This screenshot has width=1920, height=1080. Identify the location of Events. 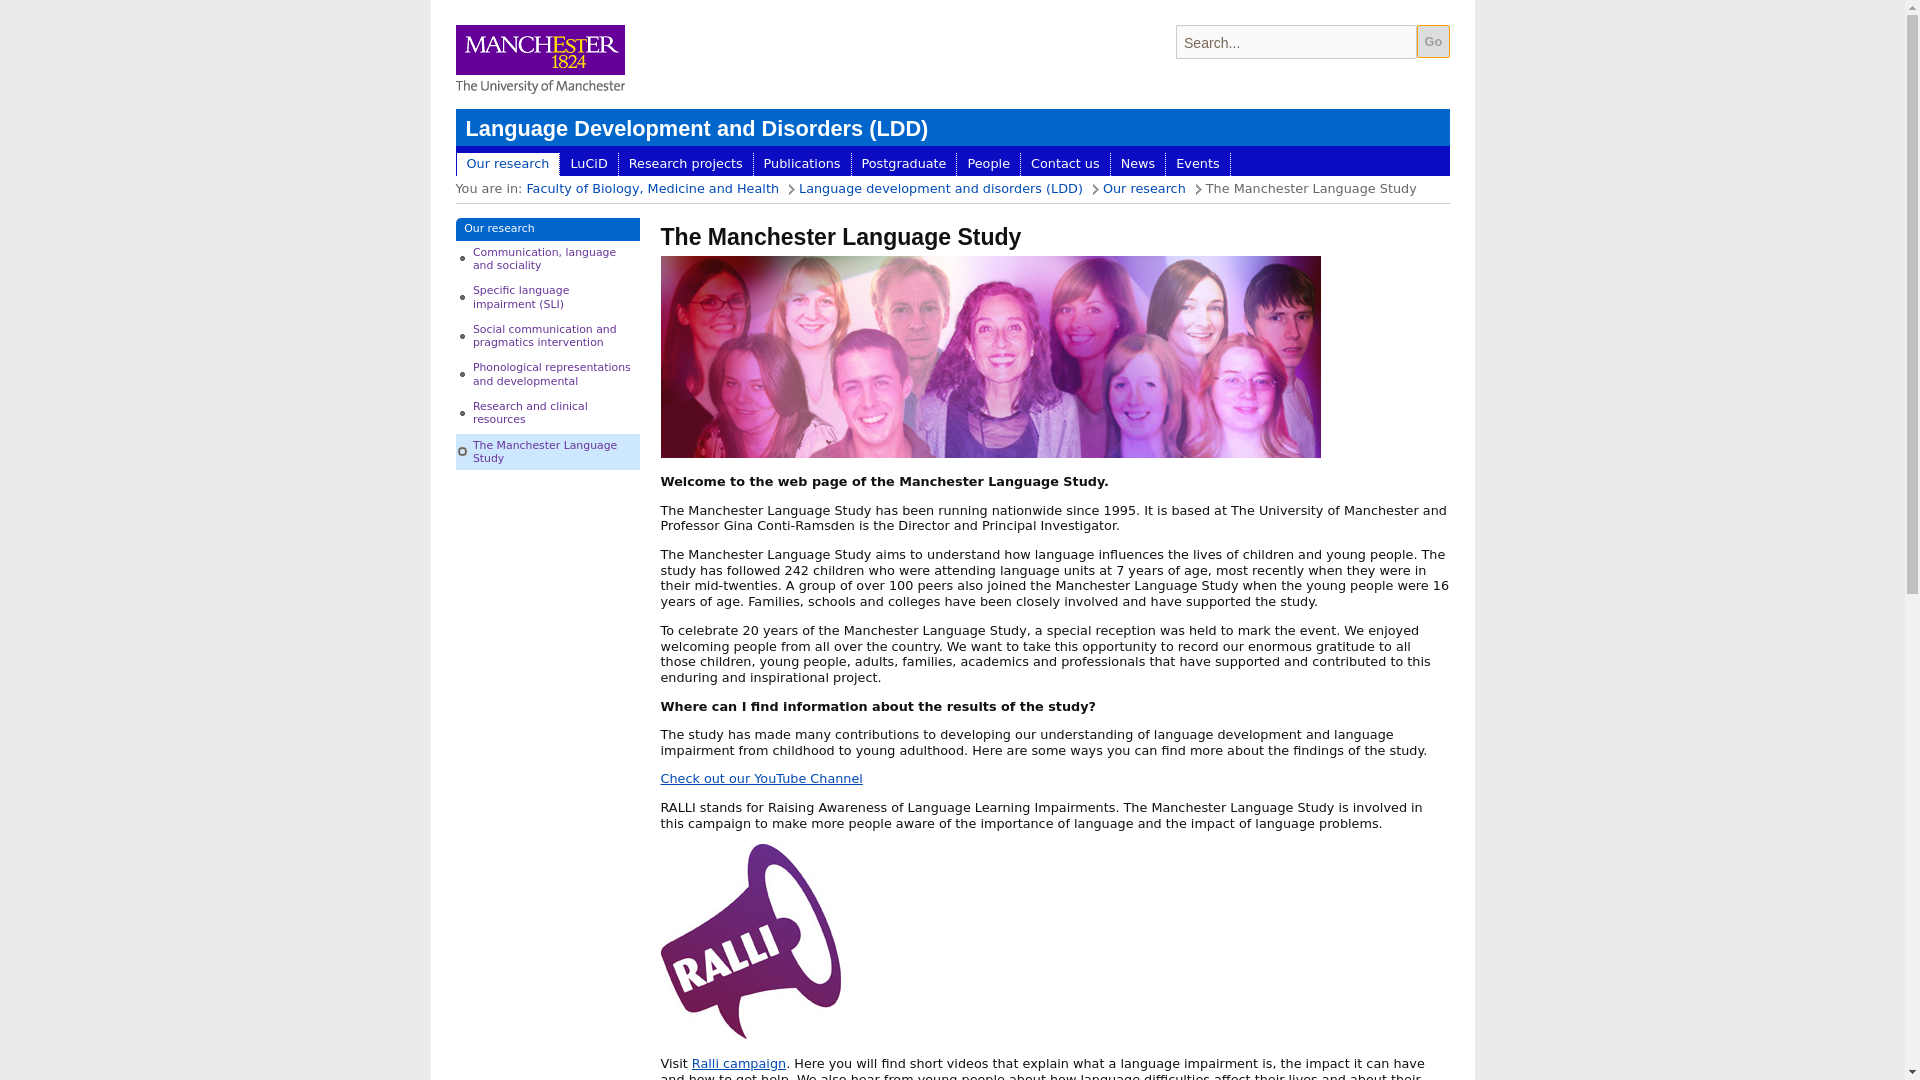
(1196, 165).